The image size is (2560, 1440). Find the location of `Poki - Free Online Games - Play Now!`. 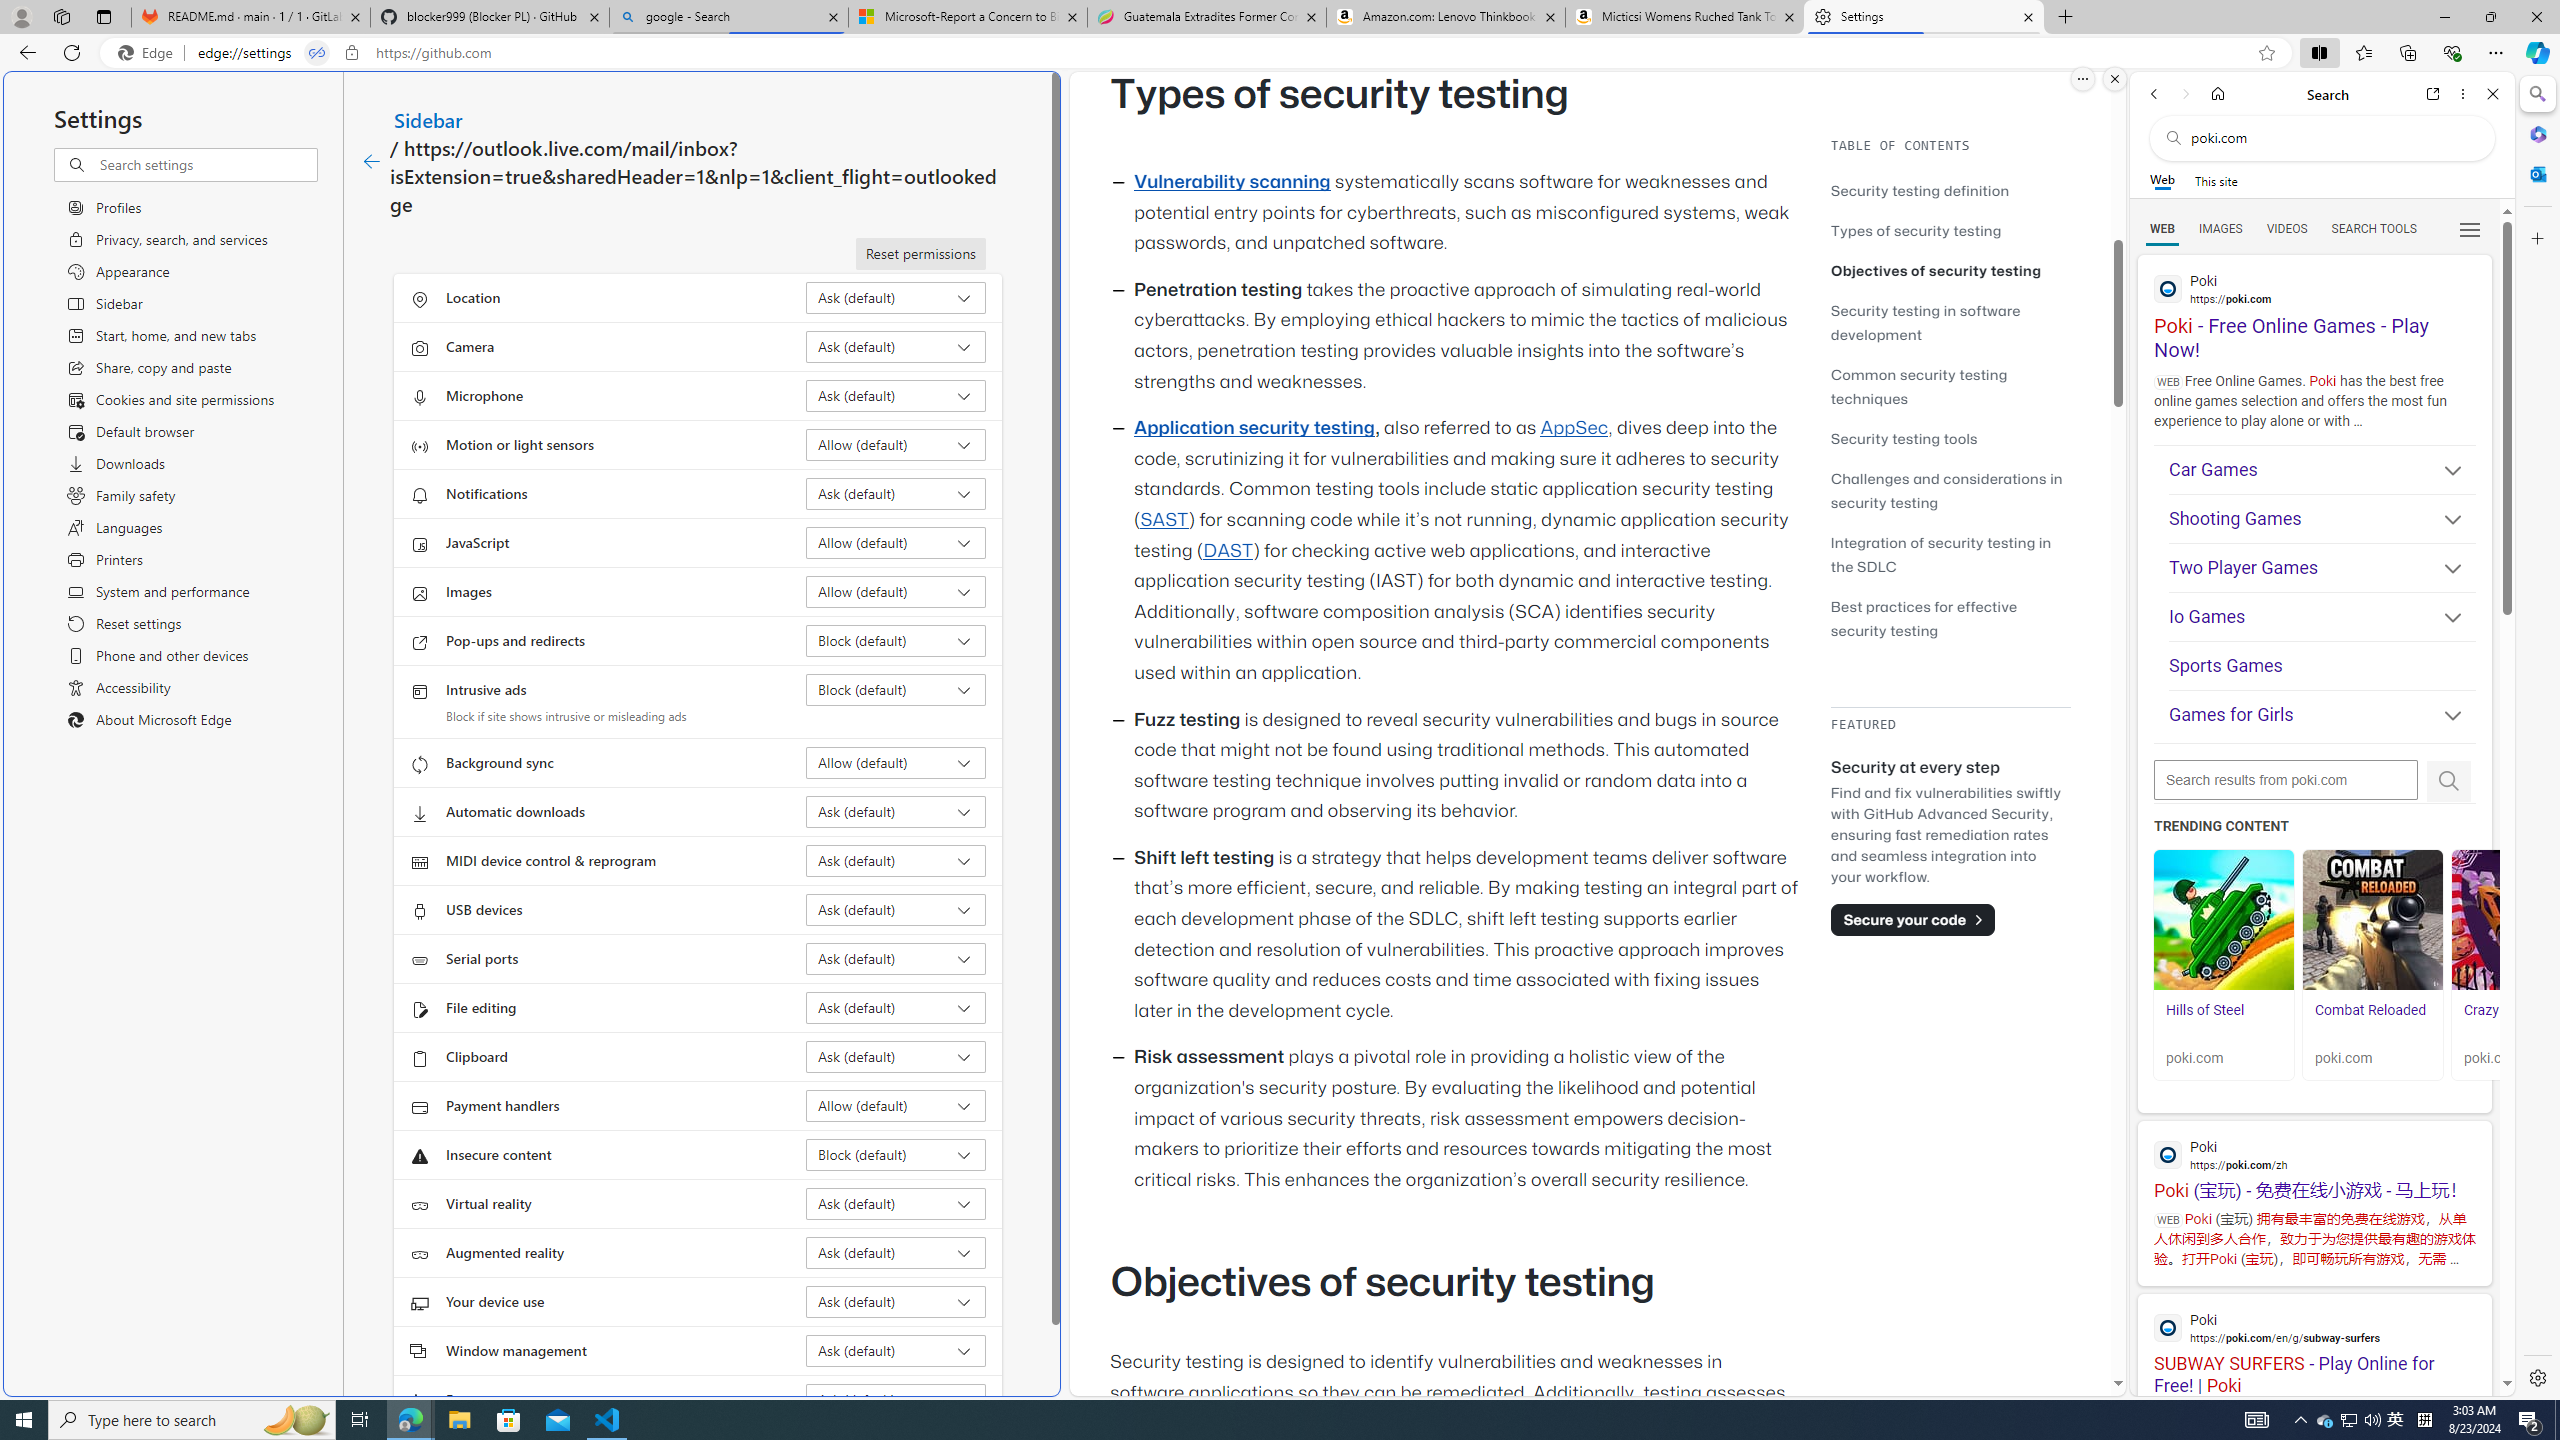

Poki - Free Online Games - Play Now! is located at coordinates (2314, 309).